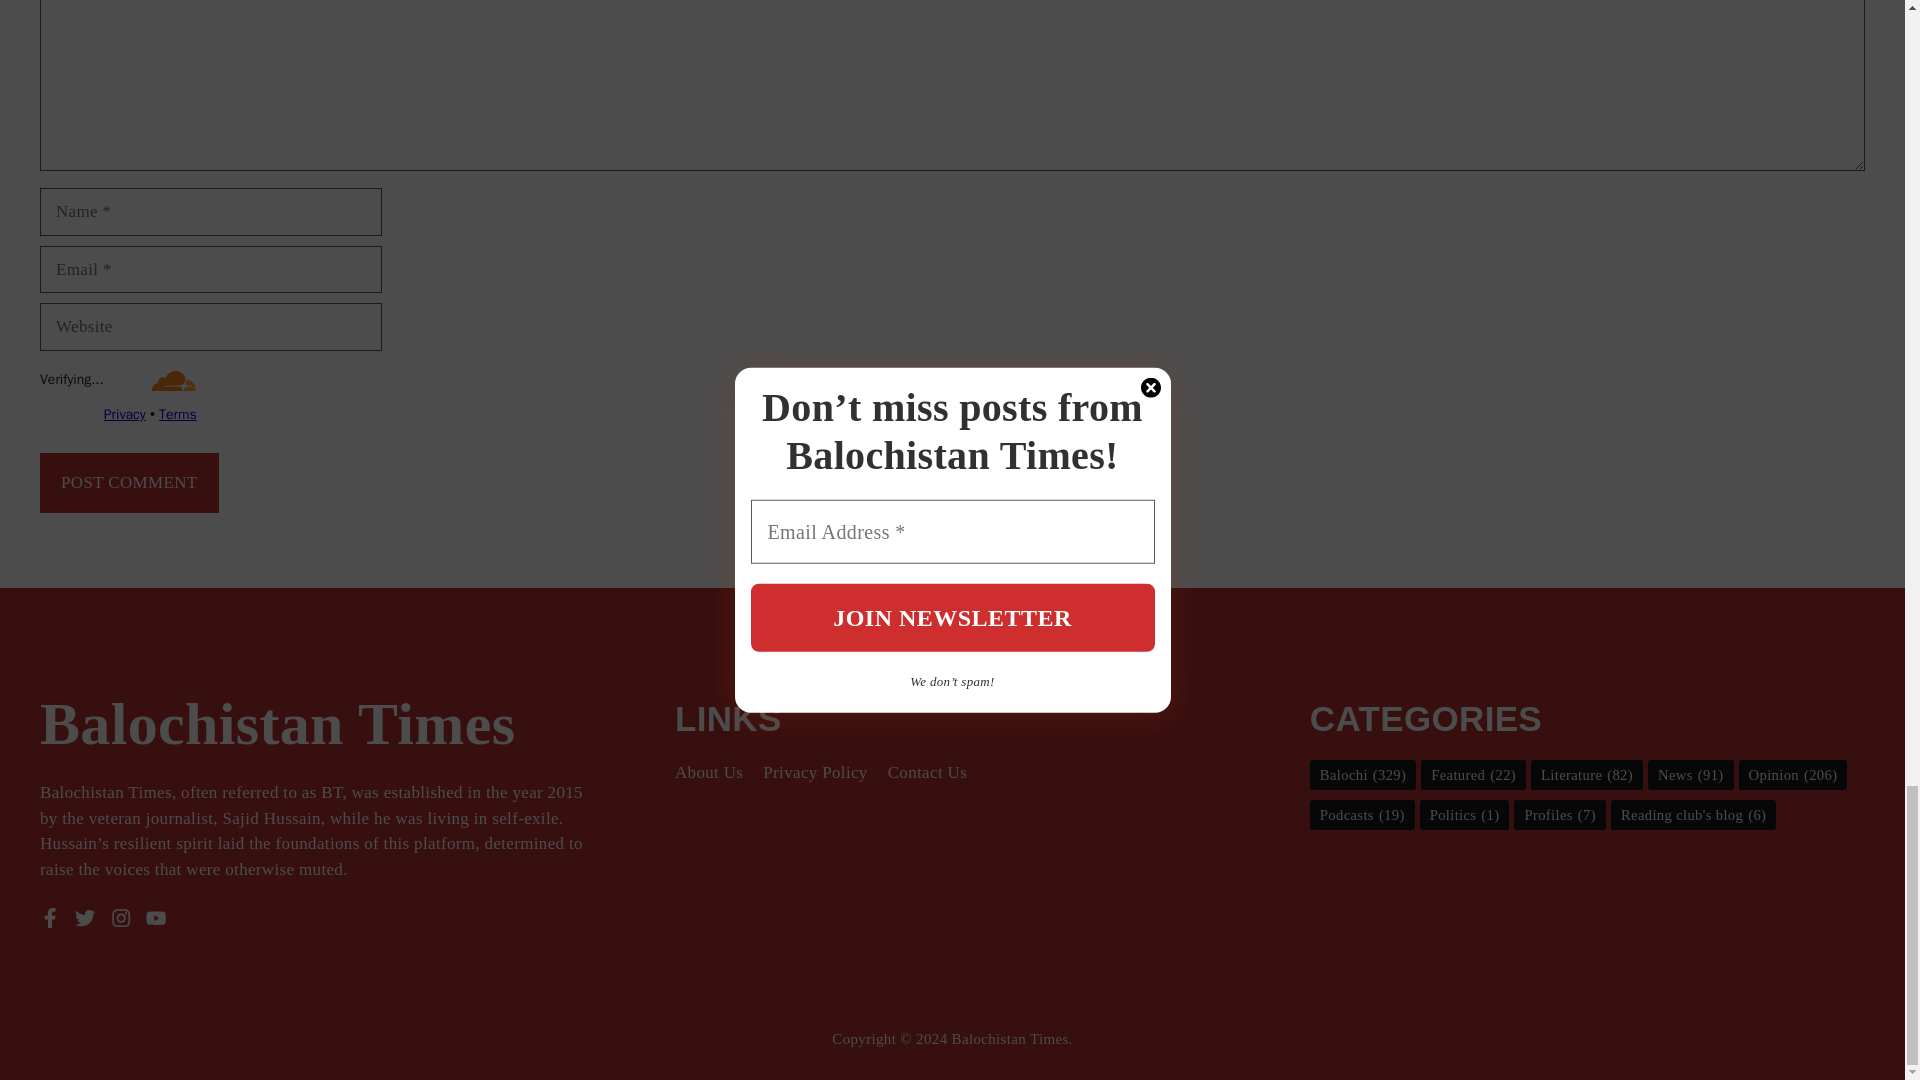 The image size is (1920, 1080). Describe the element at coordinates (129, 482) in the screenshot. I see `Post Comment` at that location.